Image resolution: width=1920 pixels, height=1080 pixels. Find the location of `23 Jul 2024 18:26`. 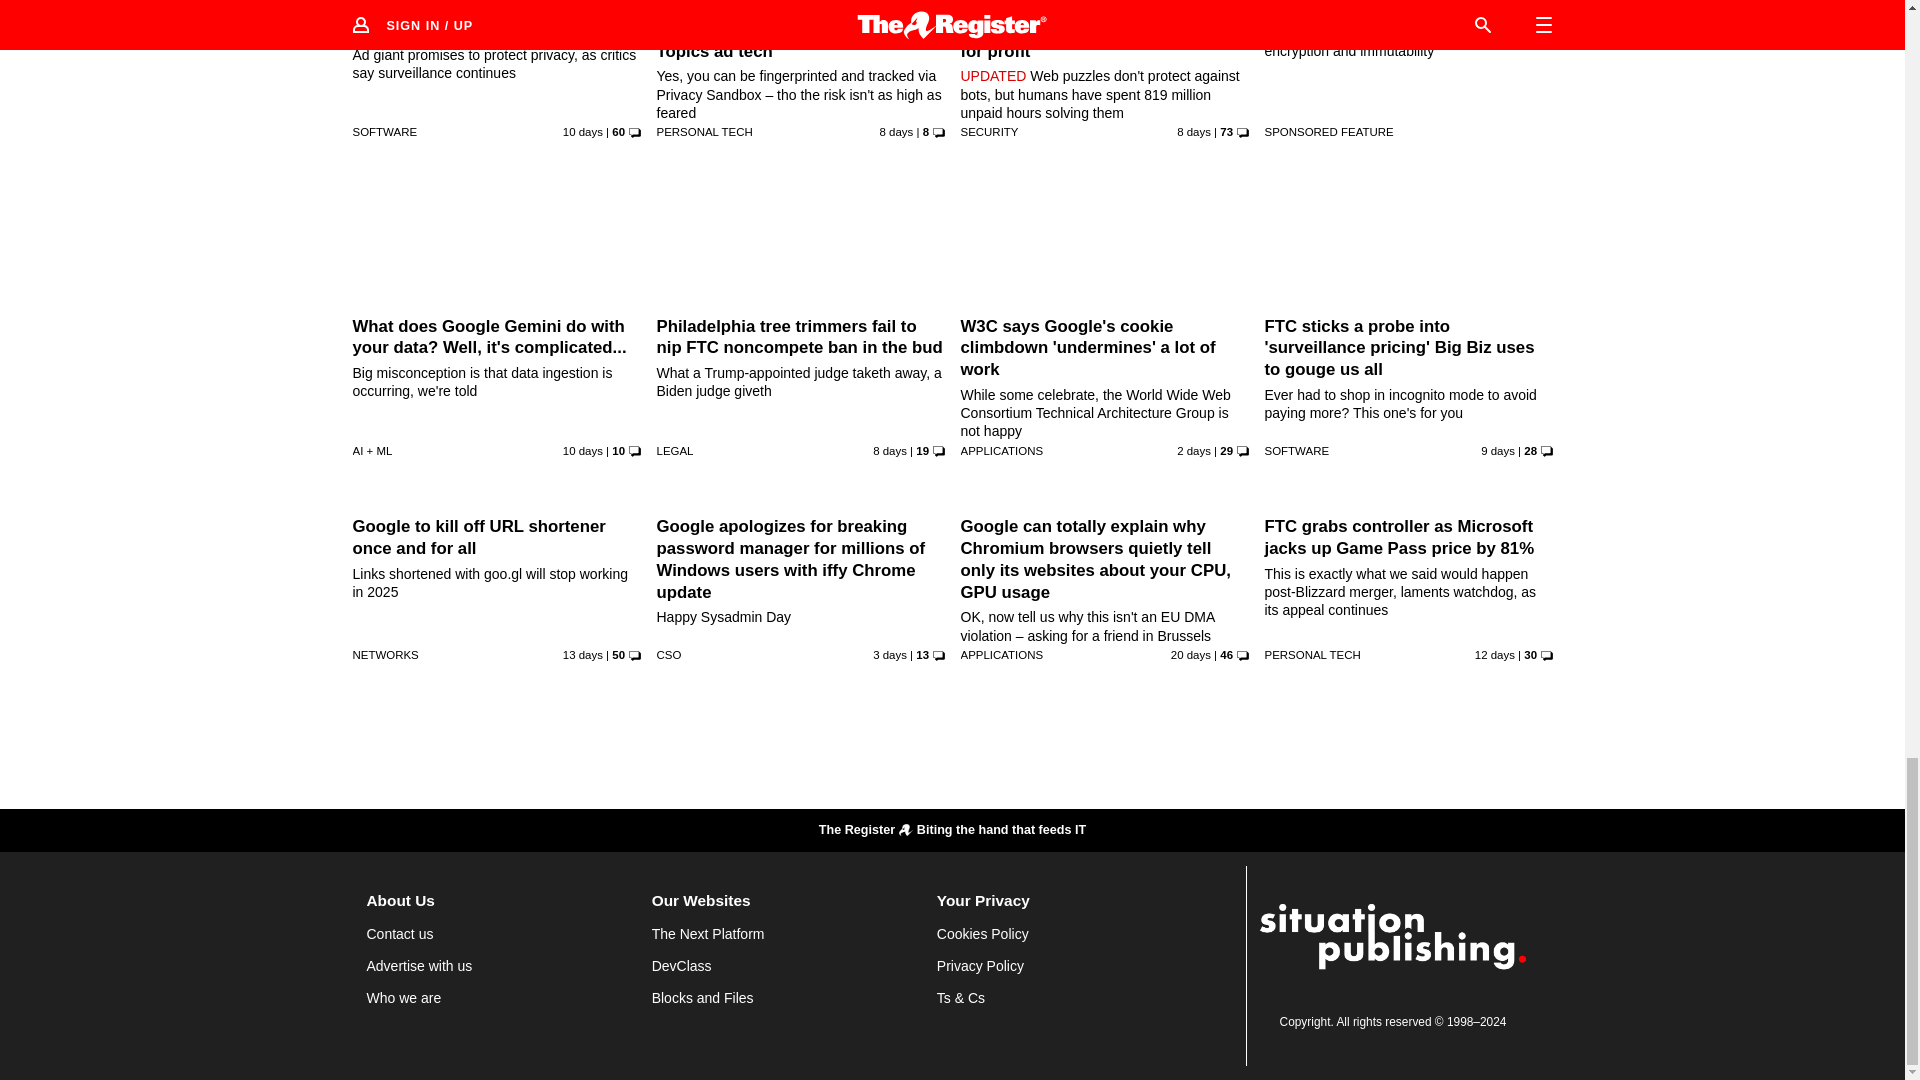

23 Jul 2024 18:26 is located at coordinates (1497, 450).